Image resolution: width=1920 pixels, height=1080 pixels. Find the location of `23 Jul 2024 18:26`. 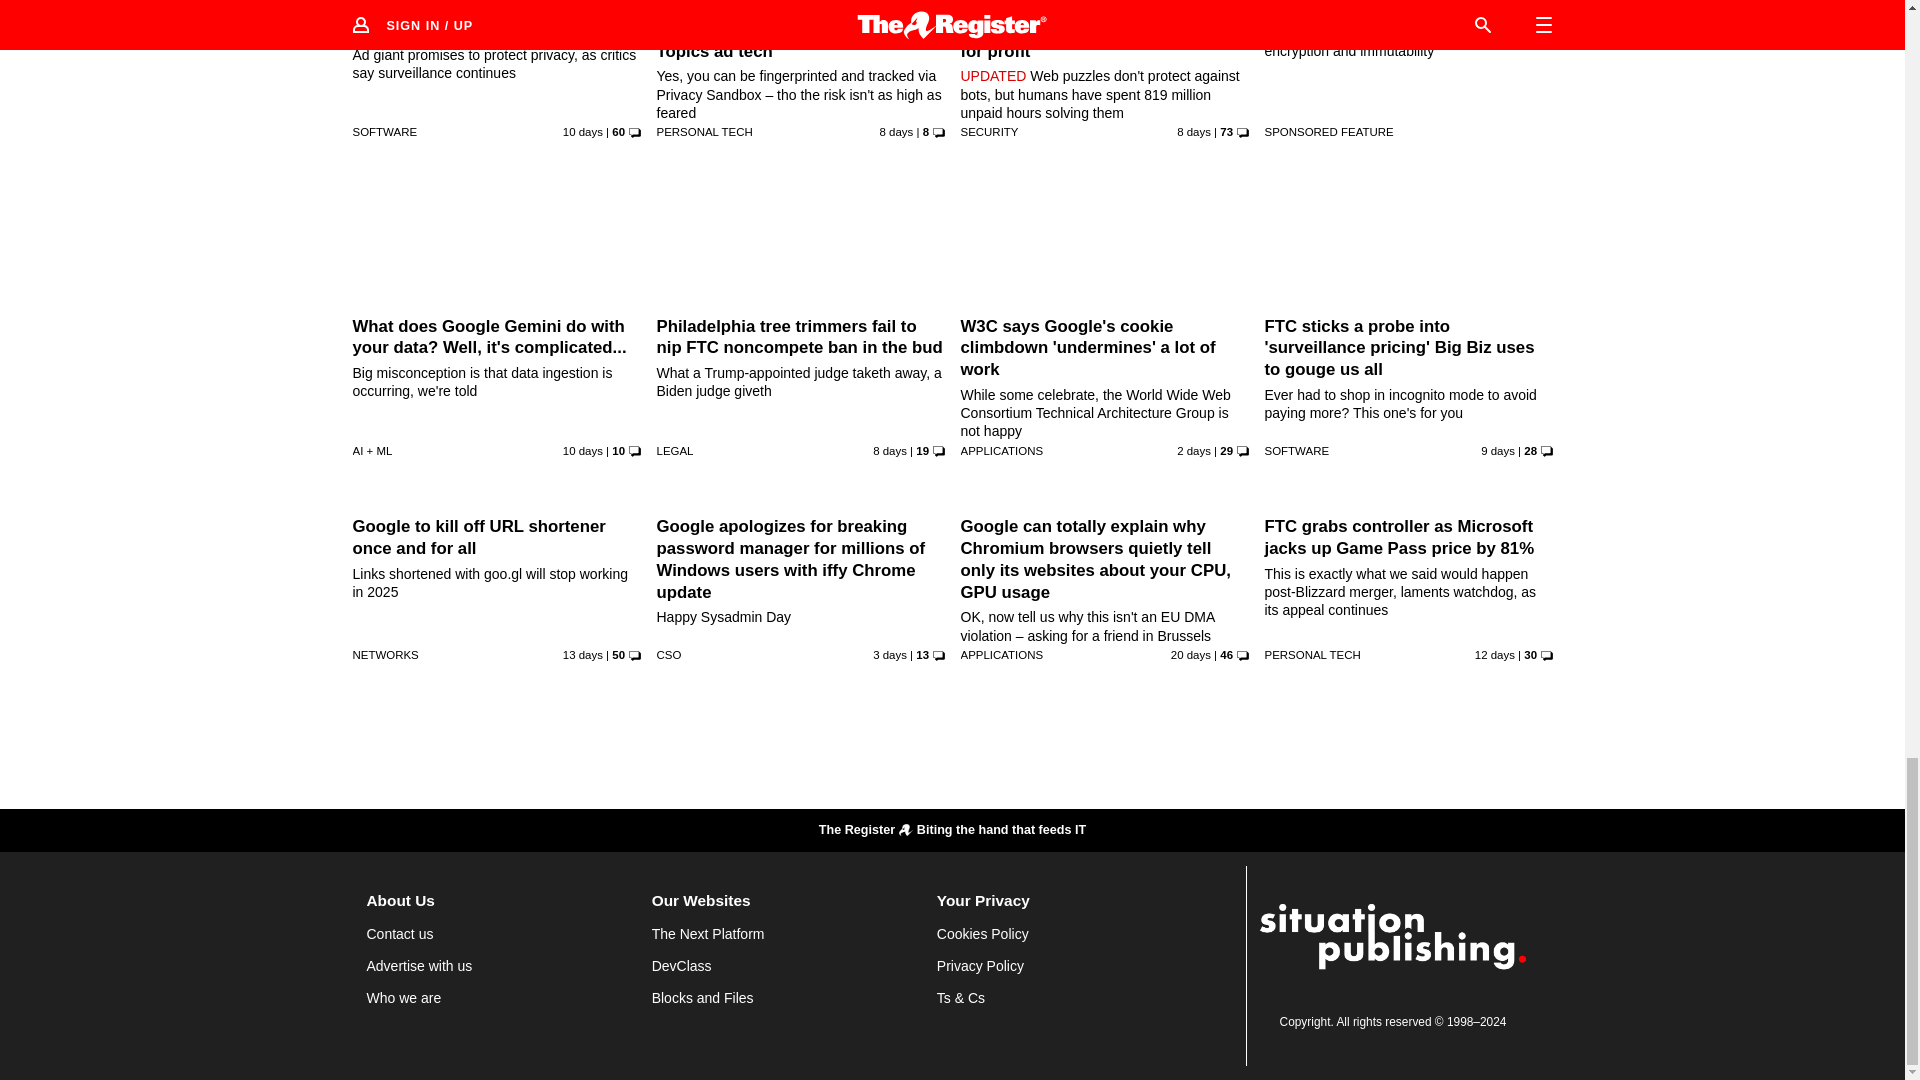

23 Jul 2024 18:26 is located at coordinates (1497, 450).